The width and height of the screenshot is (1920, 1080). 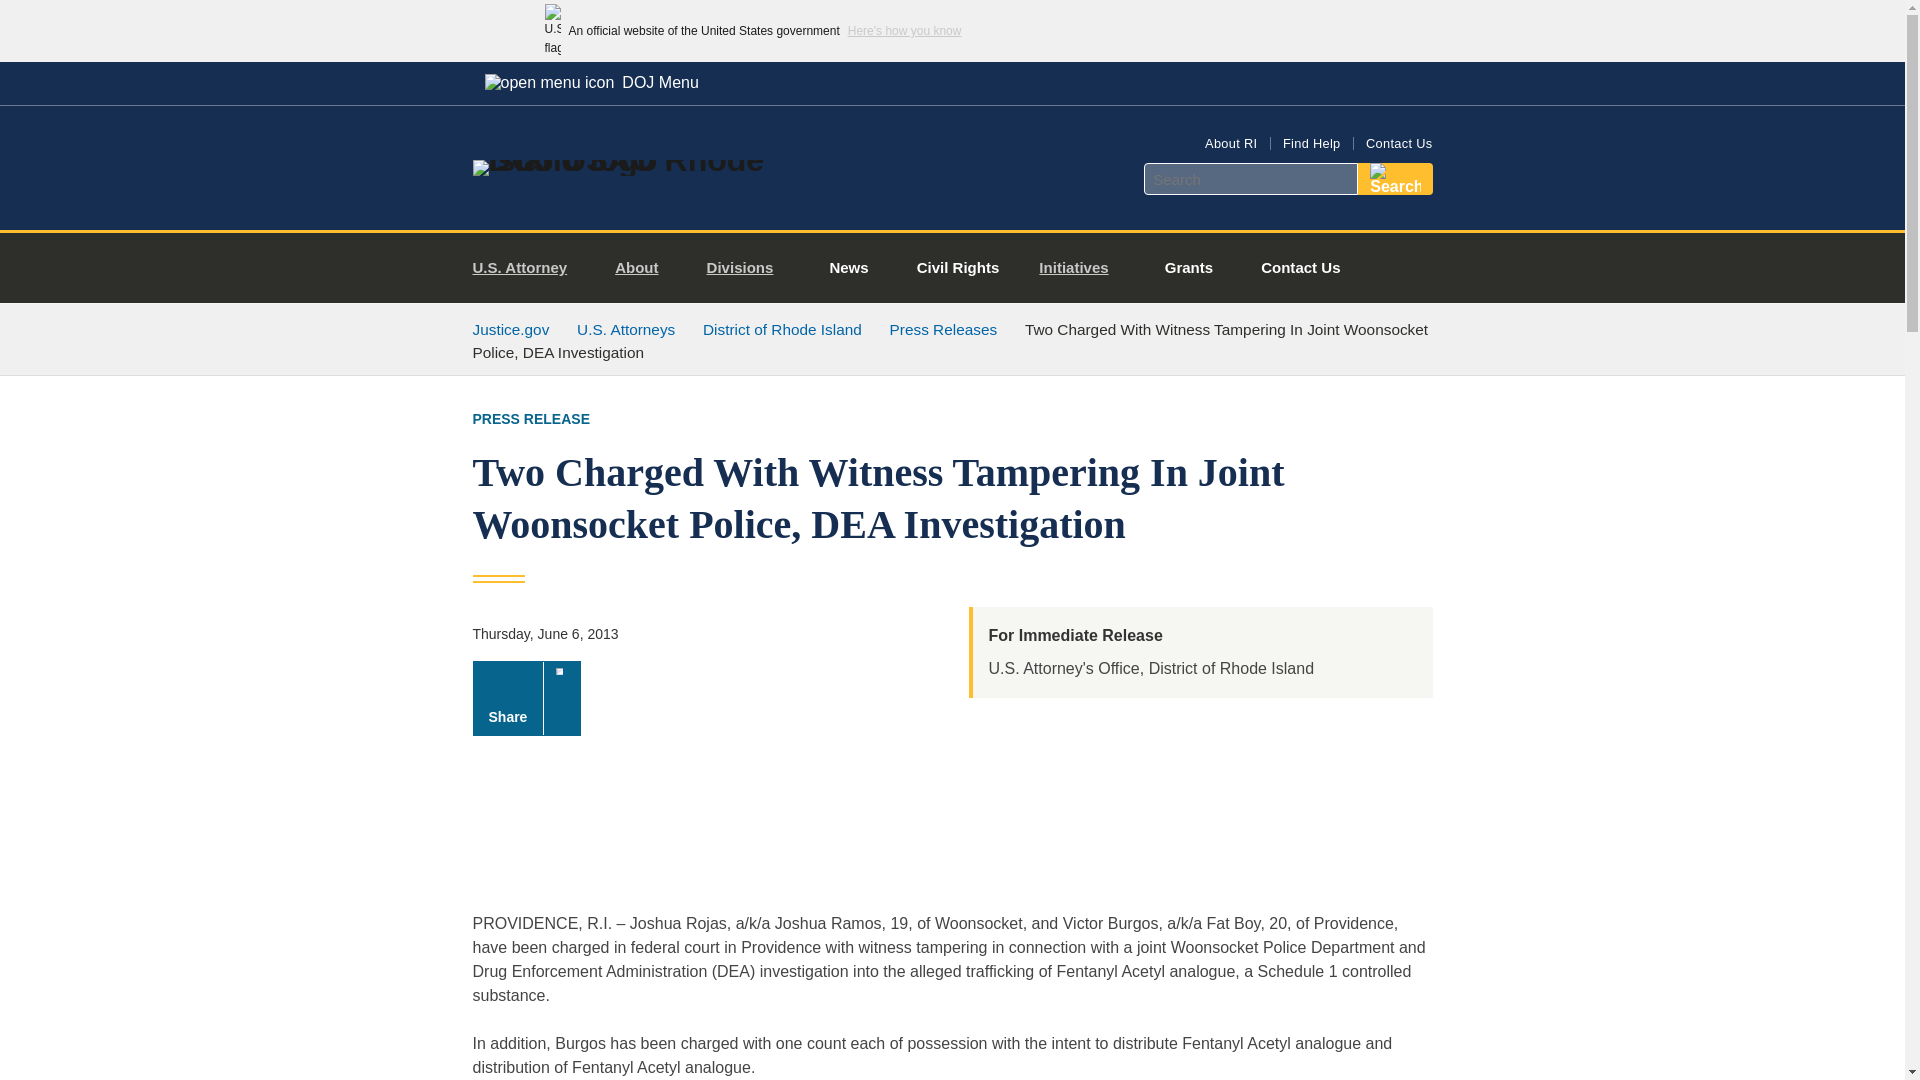 What do you see at coordinates (904, 30) in the screenshot?
I see `Here's how you know` at bounding box center [904, 30].